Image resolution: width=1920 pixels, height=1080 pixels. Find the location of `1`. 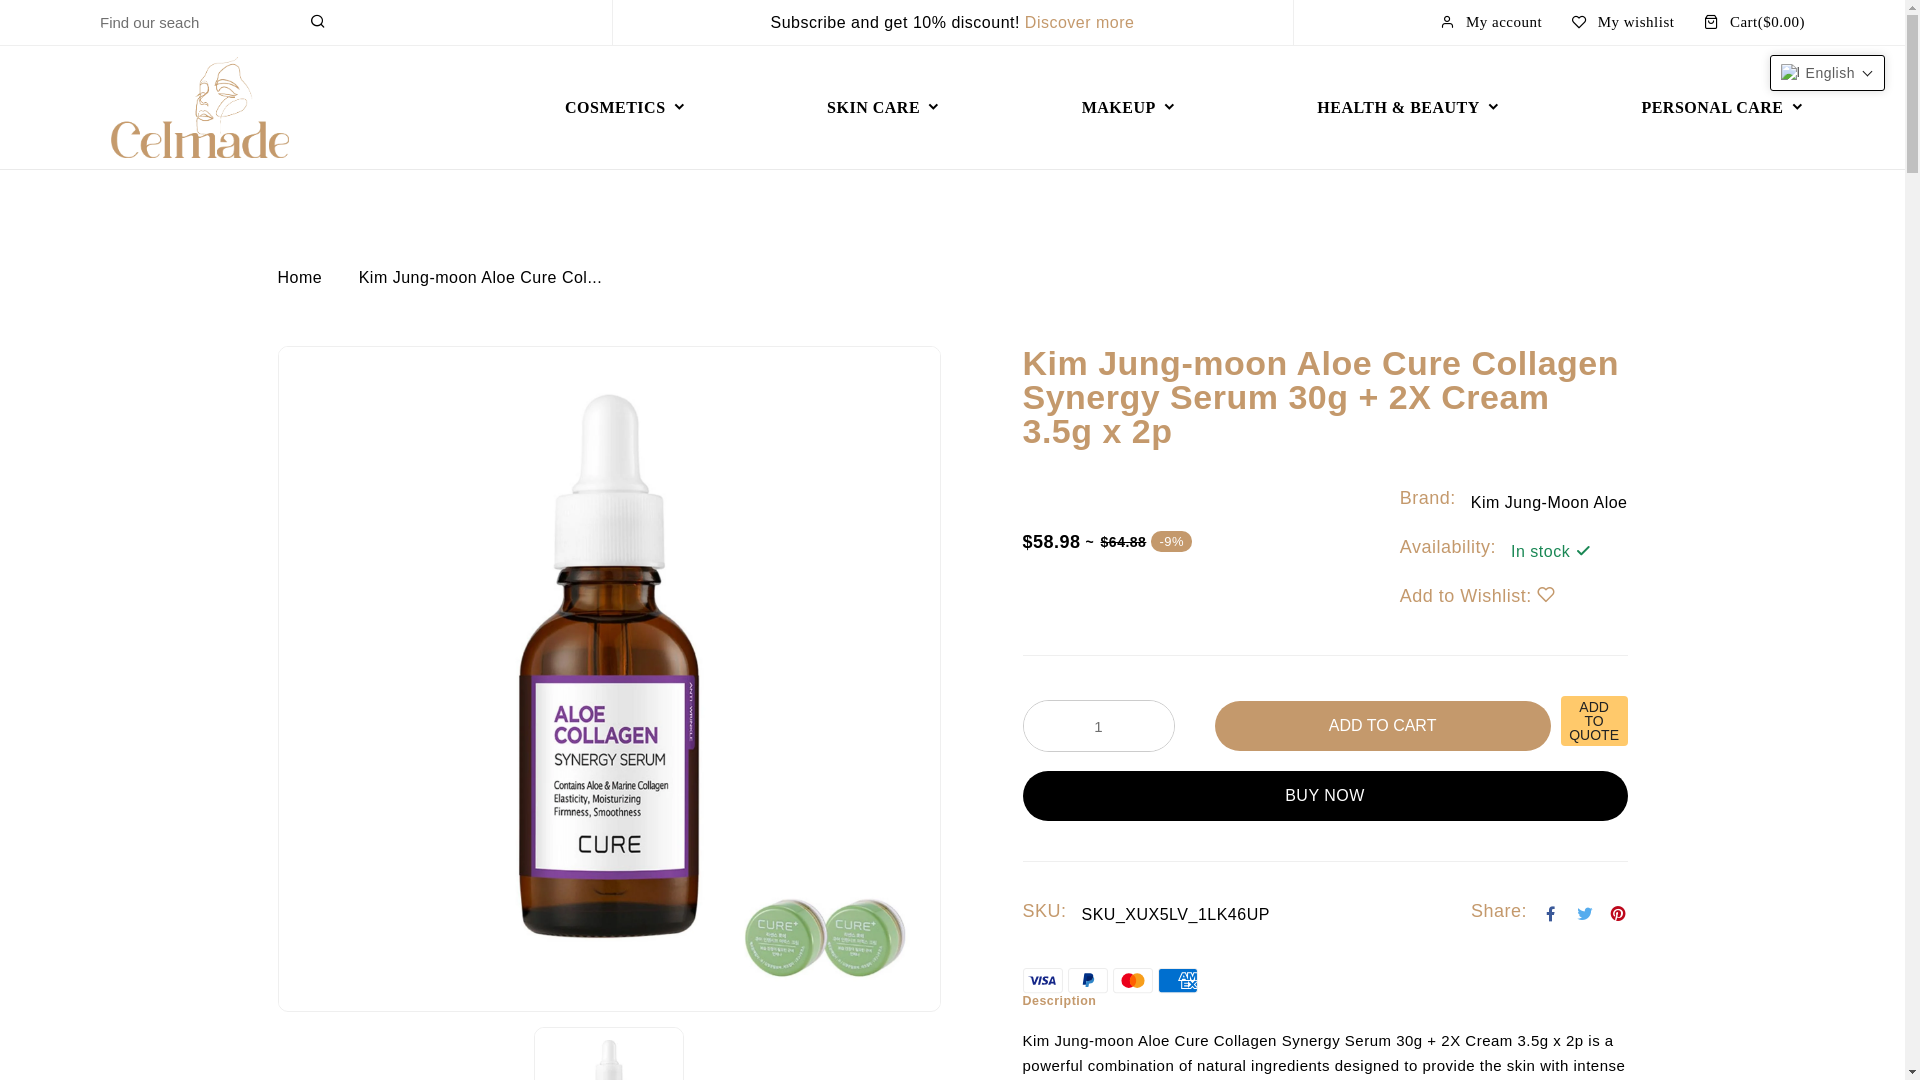

1 is located at coordinates (1098, 725).